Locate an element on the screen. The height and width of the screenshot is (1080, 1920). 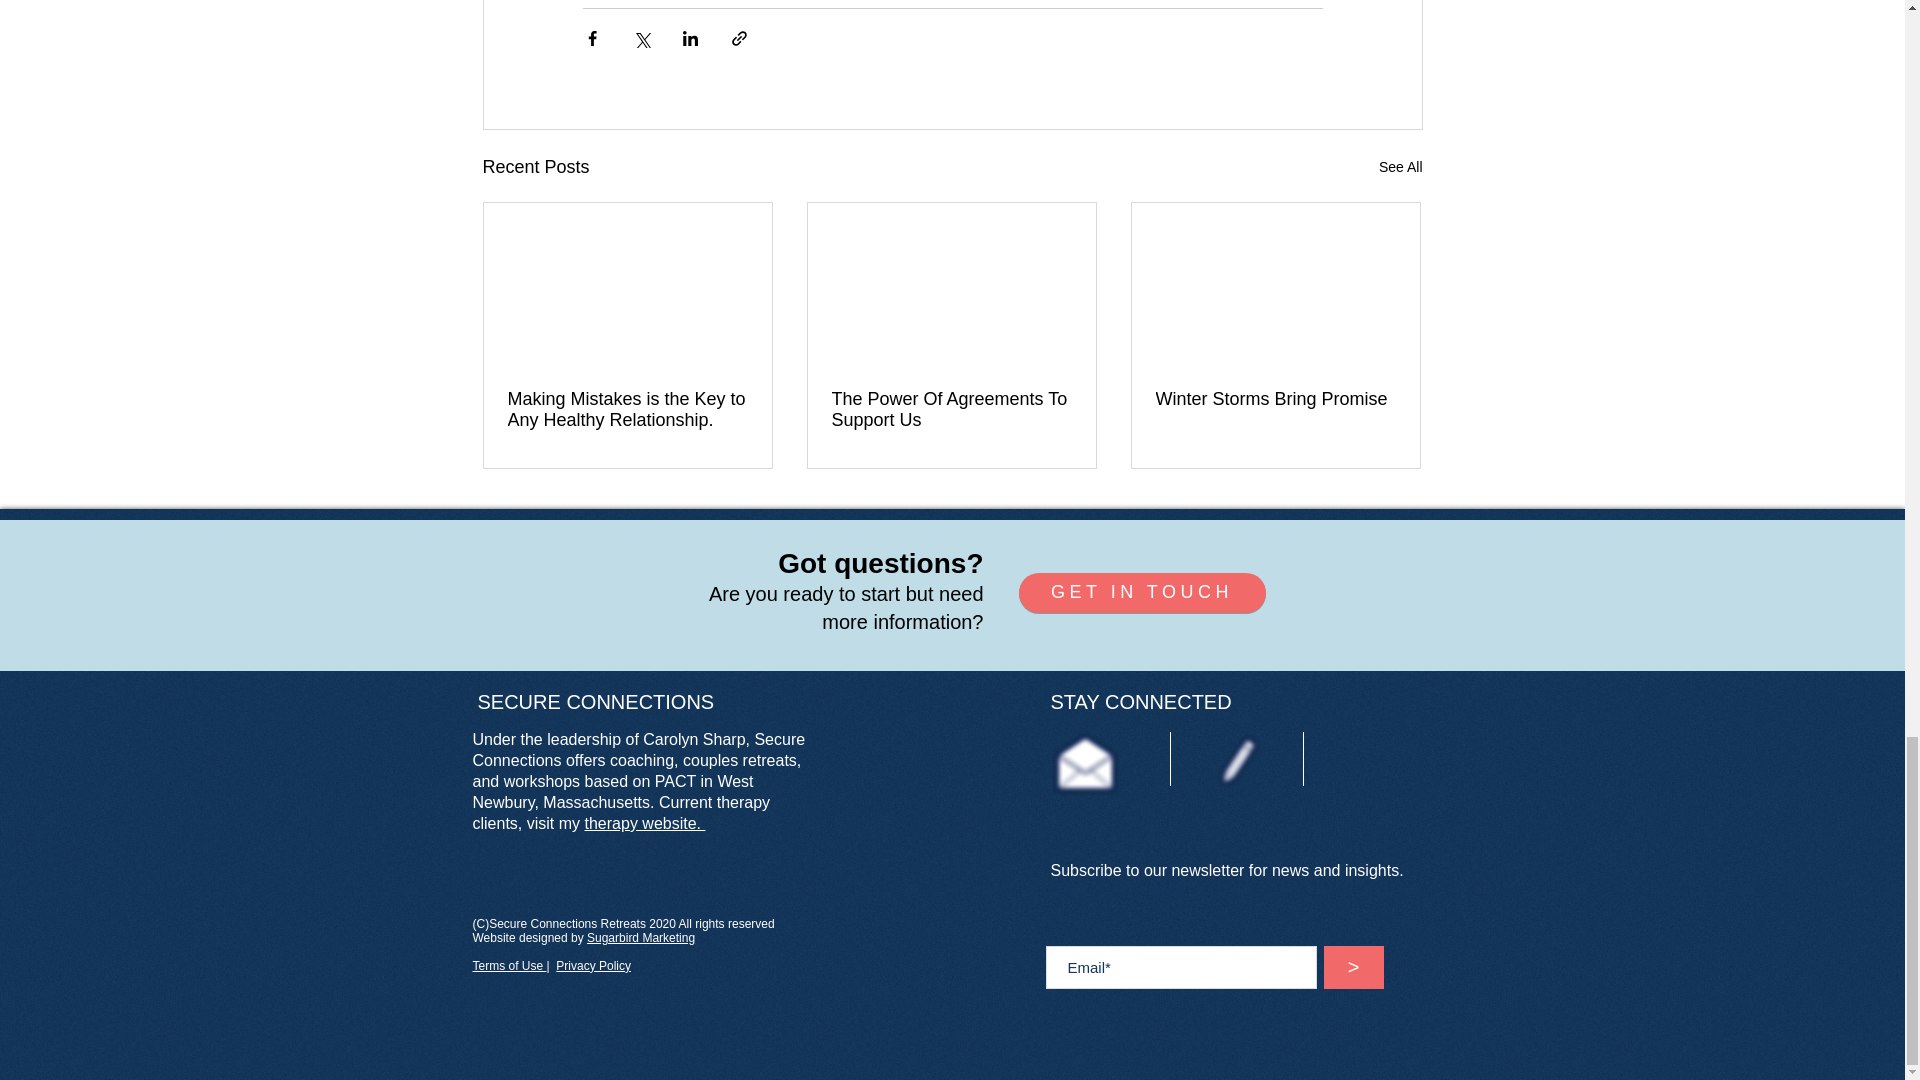
Making Mistakes is the Key to Any Healthy Relationship. is located at coordinates (628, 409).